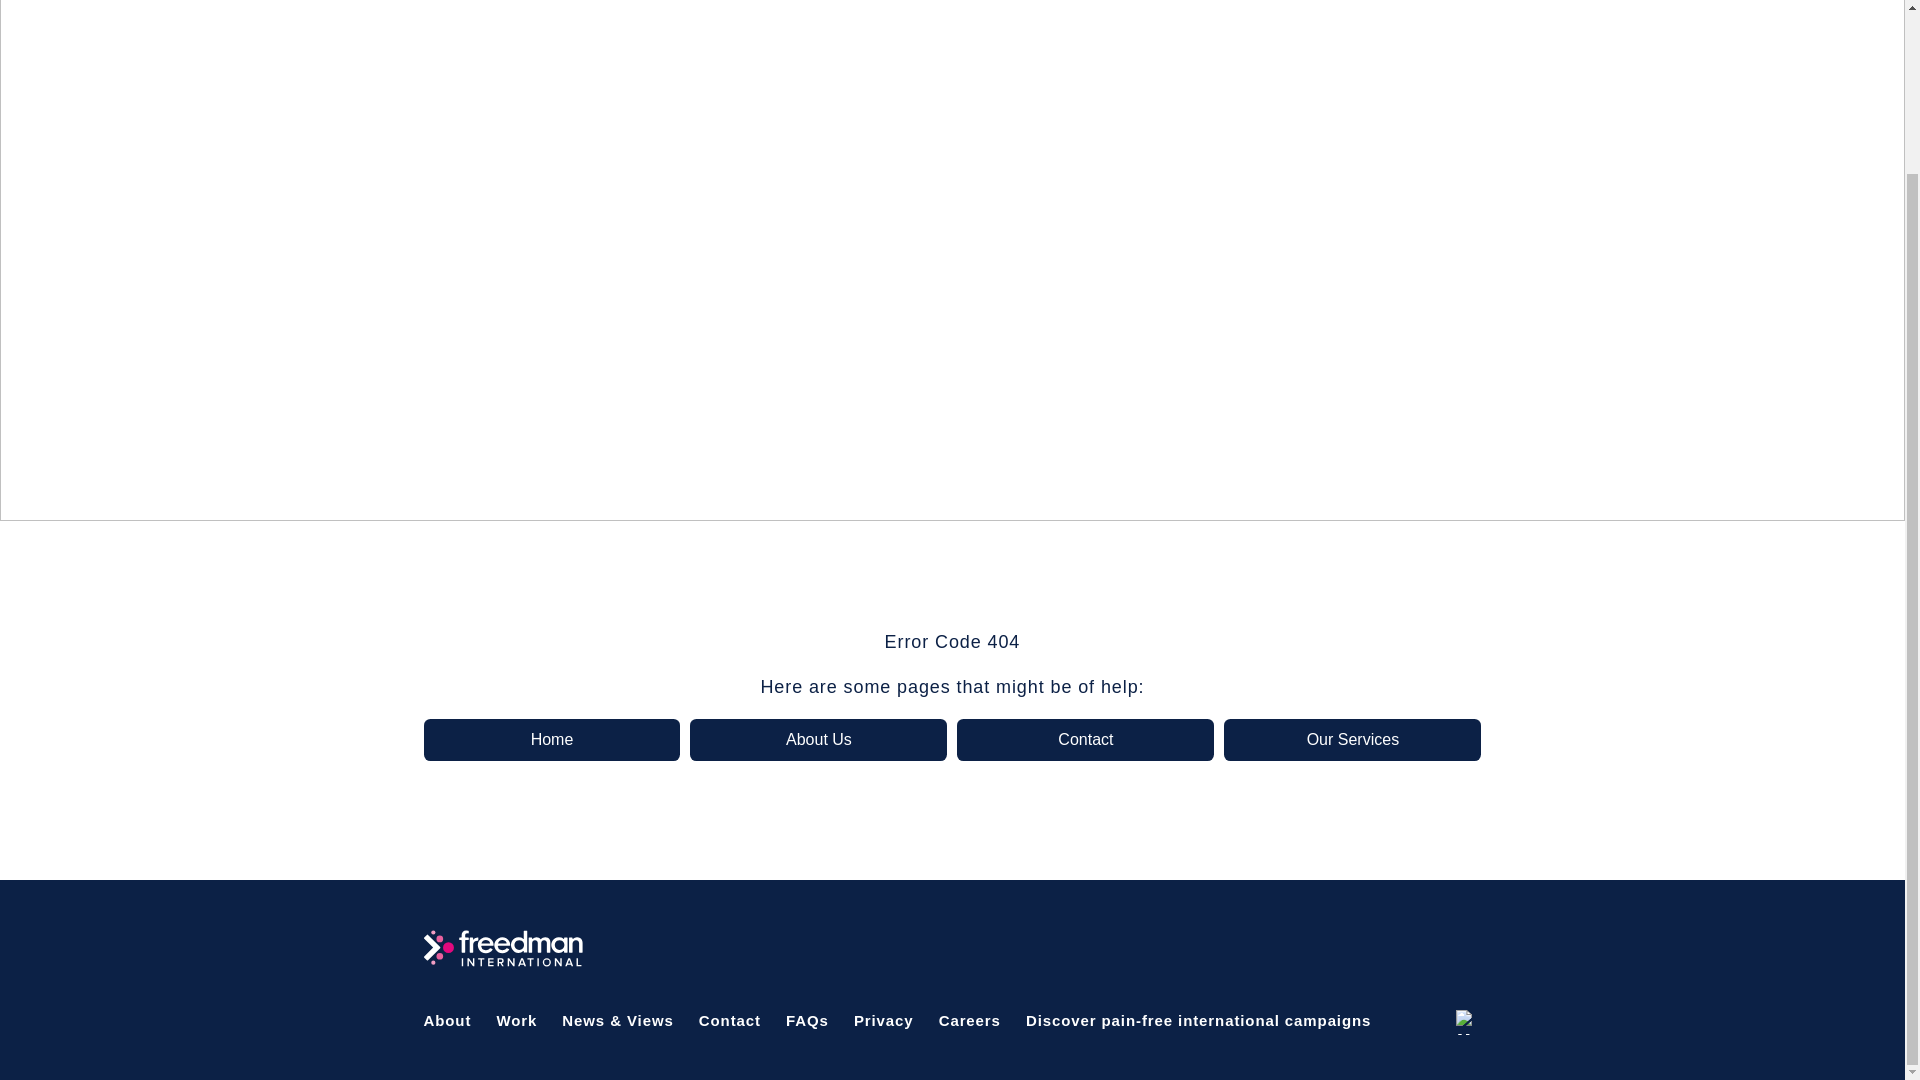 The height and width of the screenshot is (1080, 1920). What do you see at coordinates (807, 1020) in the screenshot?
I see `FAQs` at bounding box center [807, 1020].